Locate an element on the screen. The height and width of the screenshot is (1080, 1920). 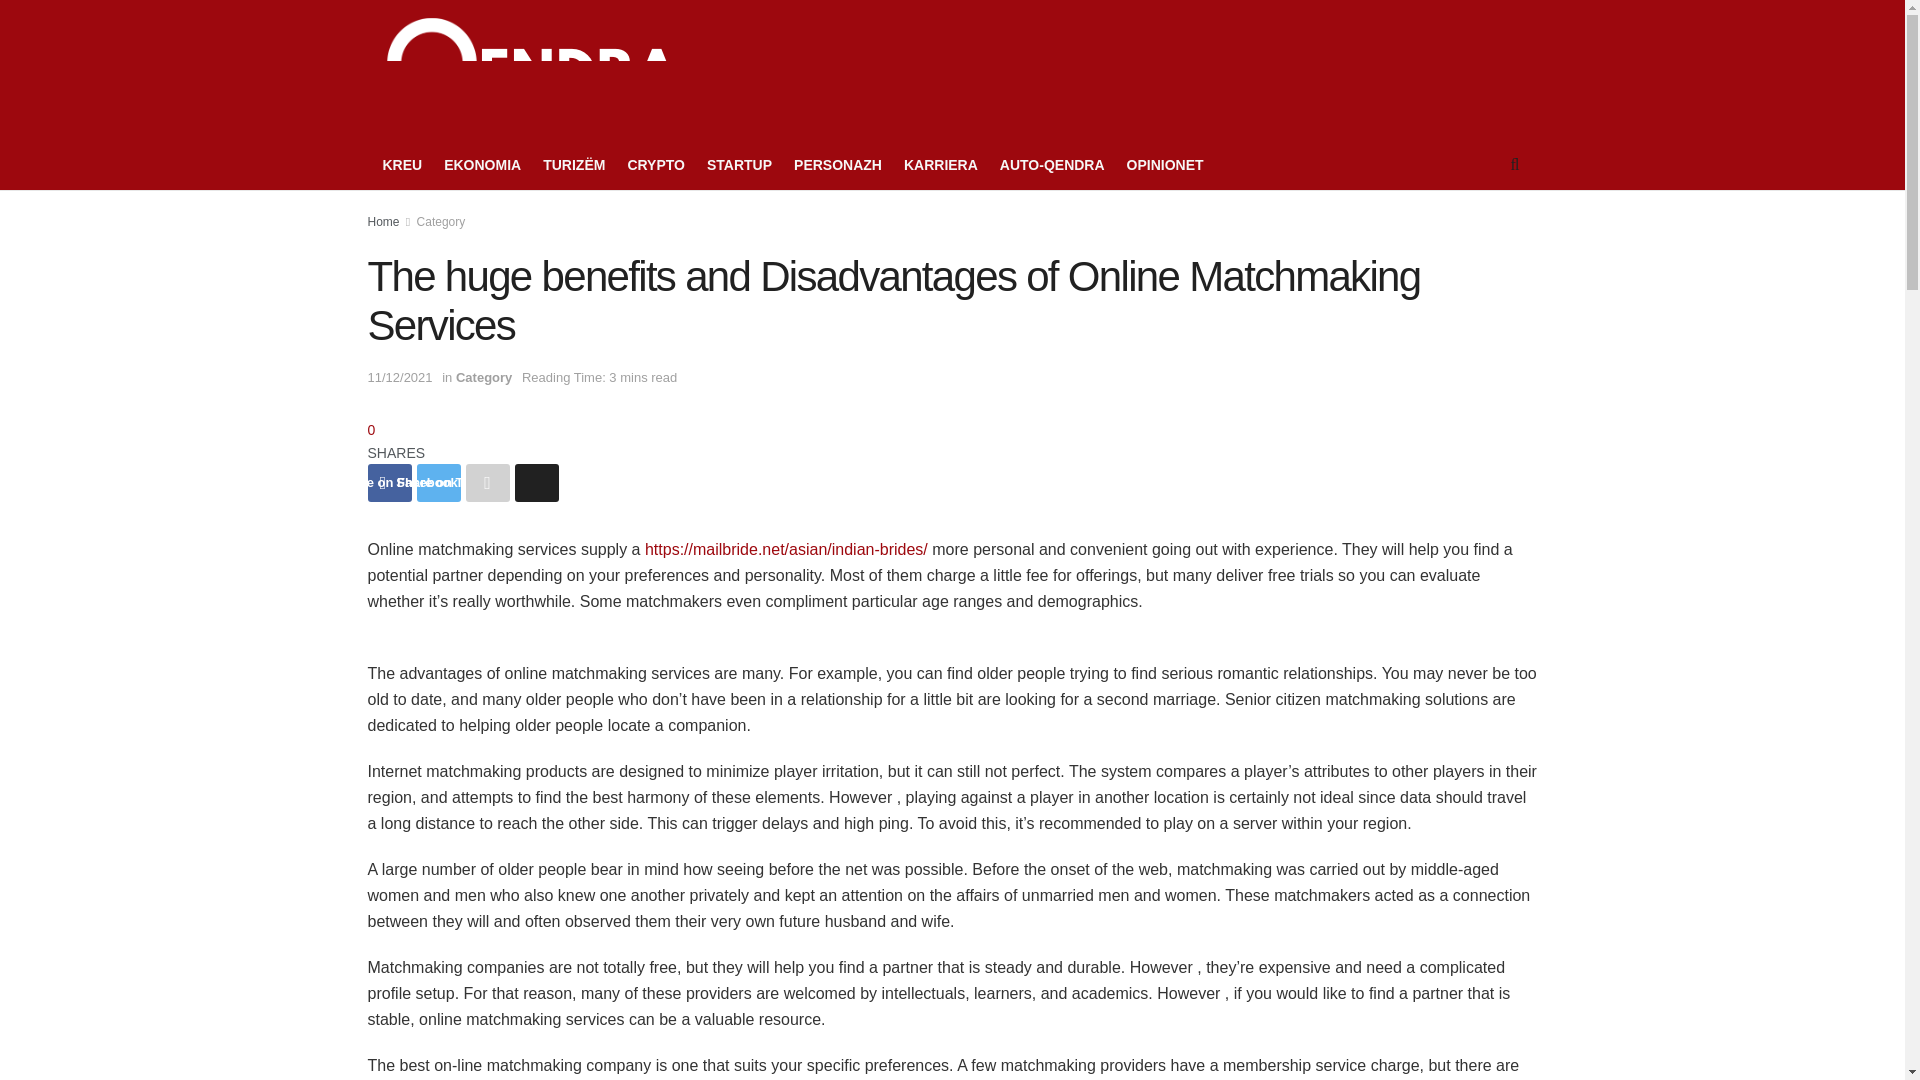
Share on Facebook is located at coordinates (390, 483).